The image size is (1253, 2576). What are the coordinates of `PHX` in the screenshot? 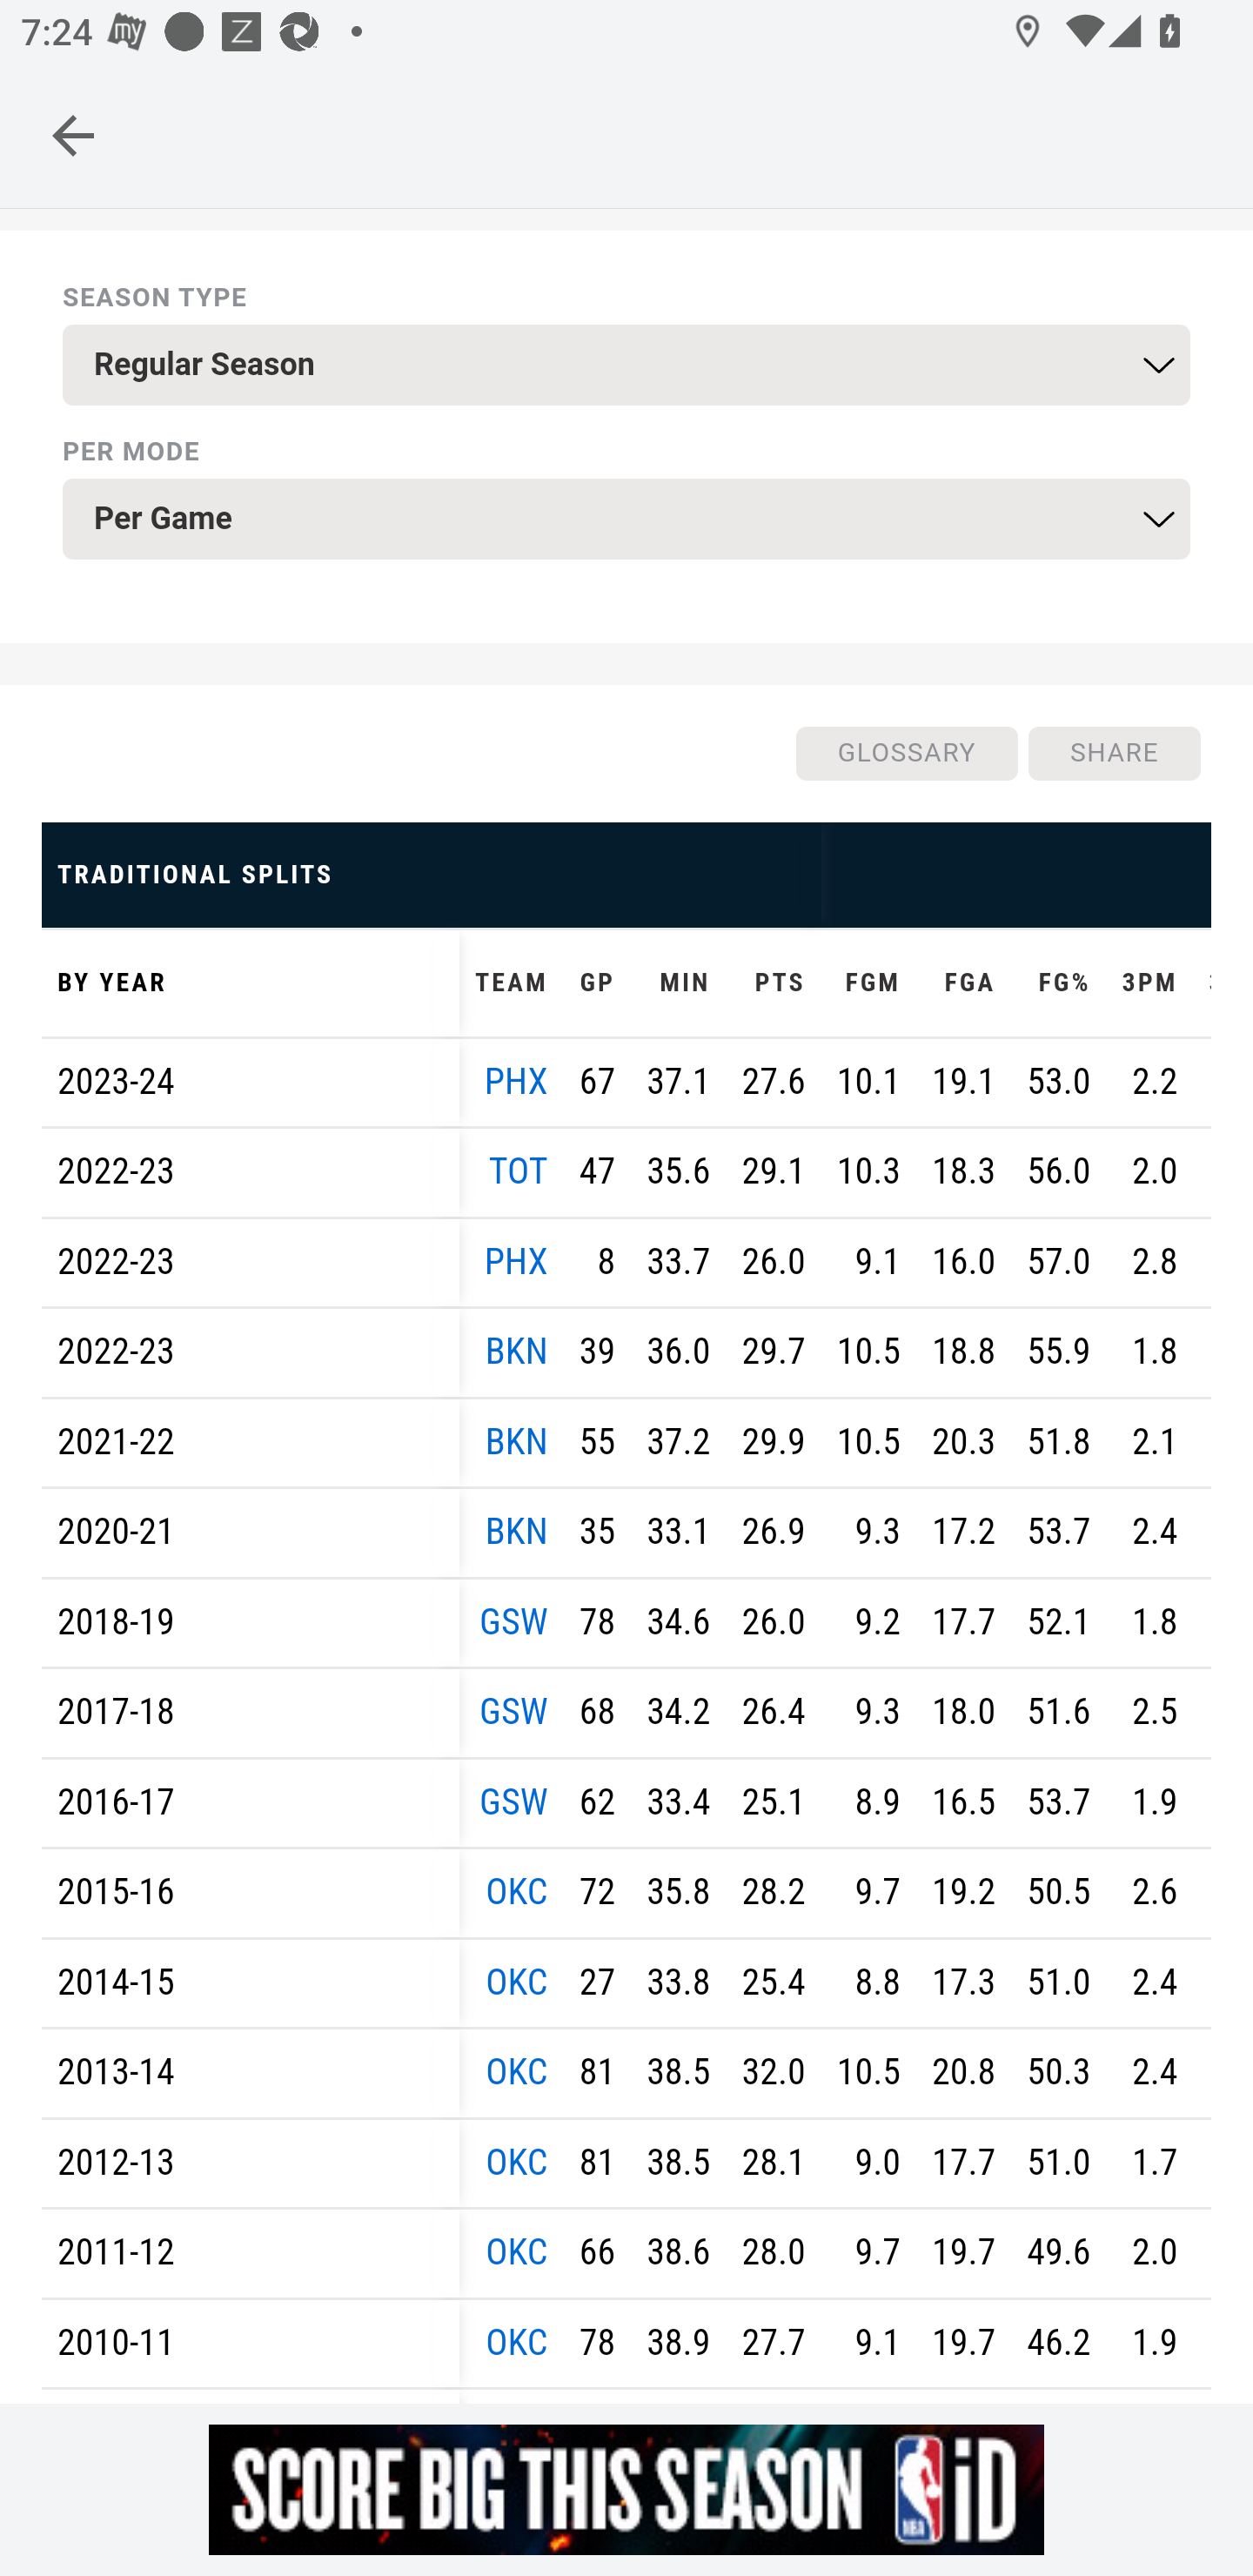 It's located at (515, 1081).